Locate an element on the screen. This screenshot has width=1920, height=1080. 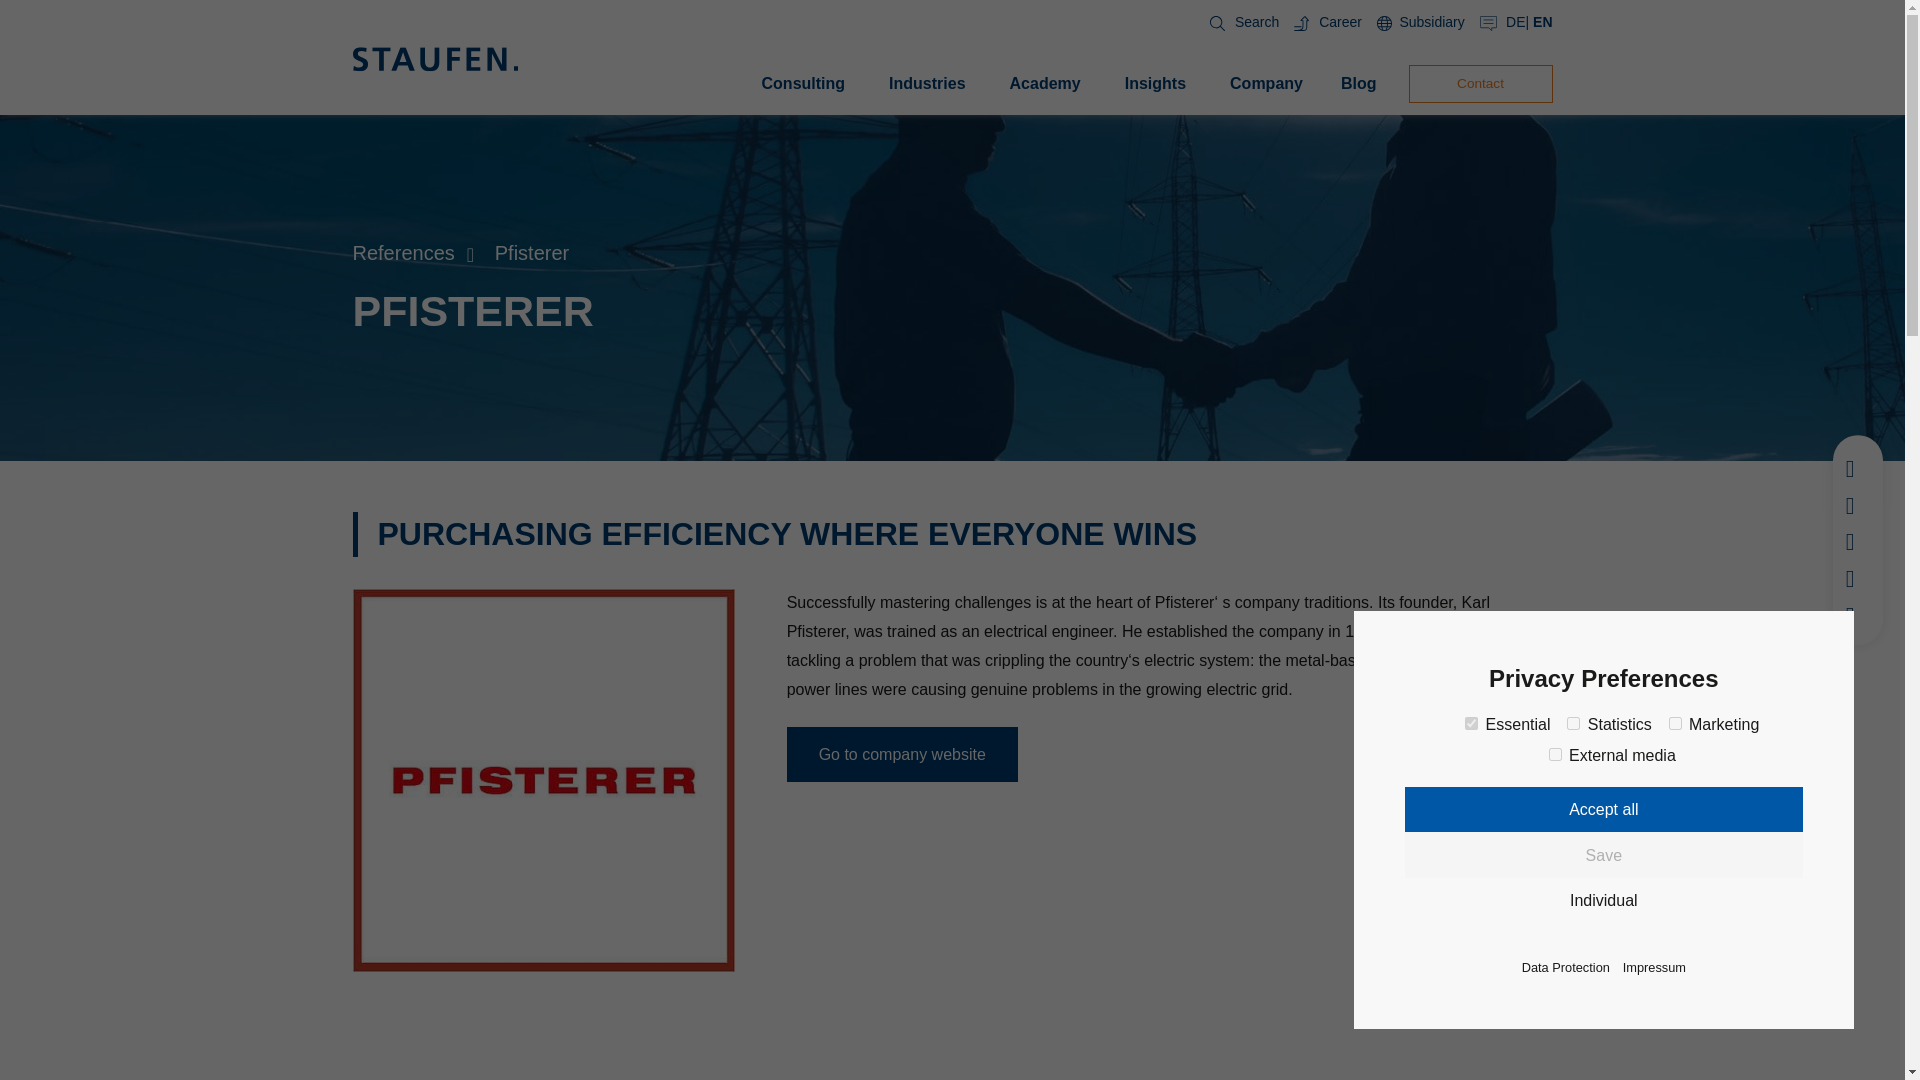
Consulting is located at coordinates (804, 84).